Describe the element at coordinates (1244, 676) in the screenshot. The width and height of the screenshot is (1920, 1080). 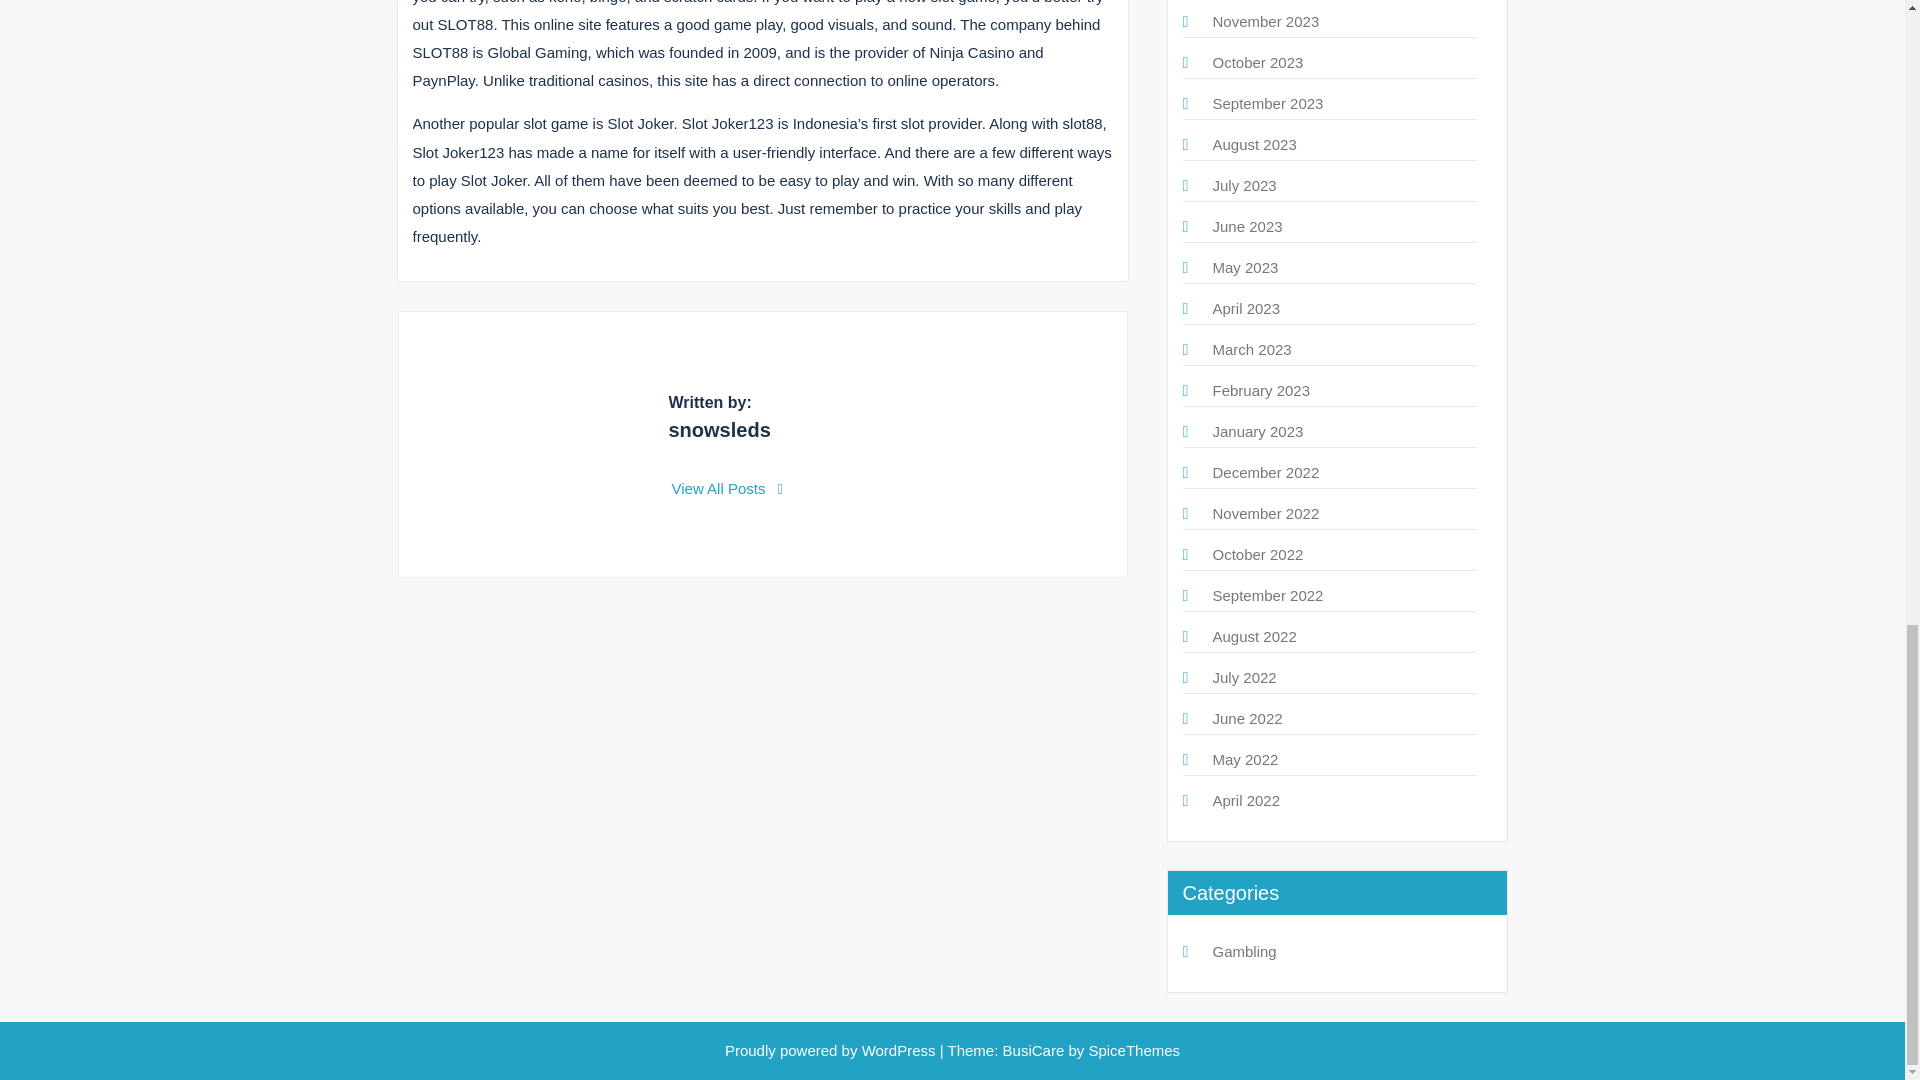
I see `July 2022` at that location.